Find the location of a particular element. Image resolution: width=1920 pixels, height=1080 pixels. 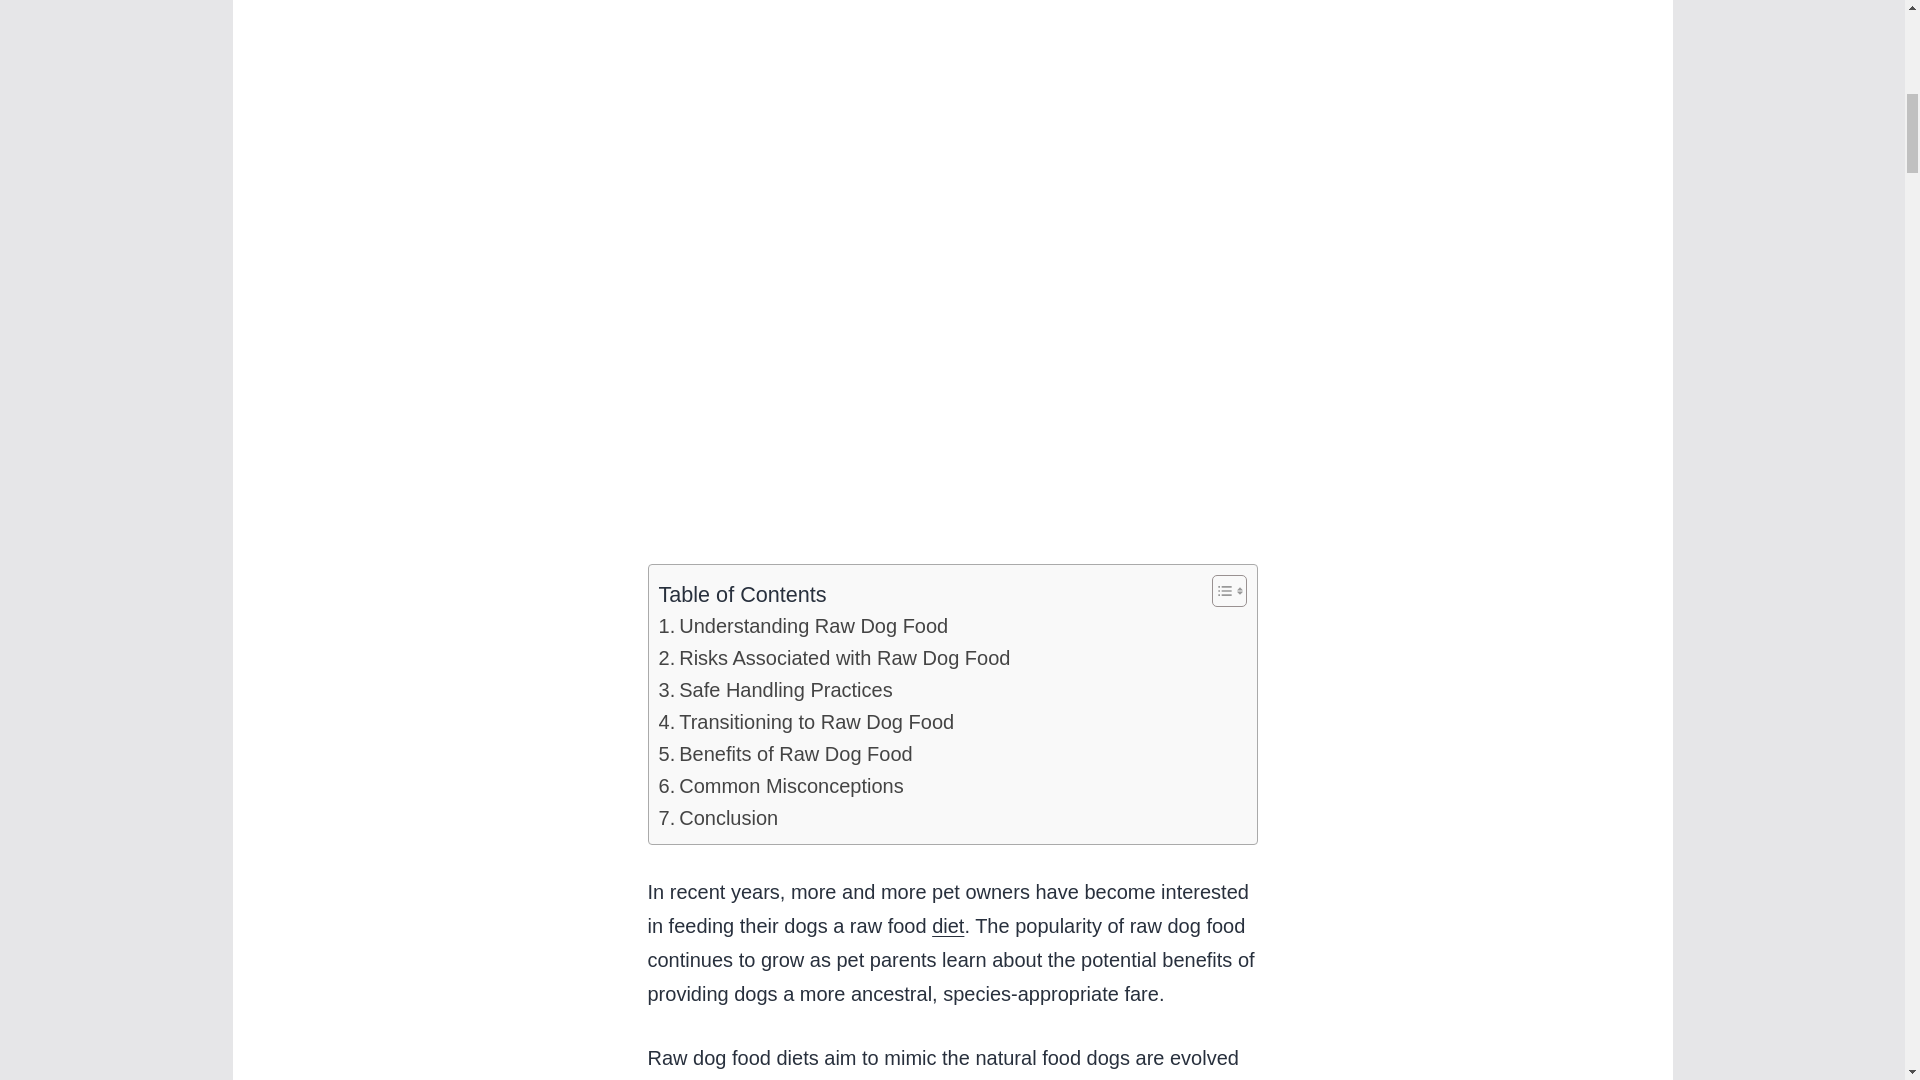

Benefits of Raw Dog Food is located at coordinates (785, 754).